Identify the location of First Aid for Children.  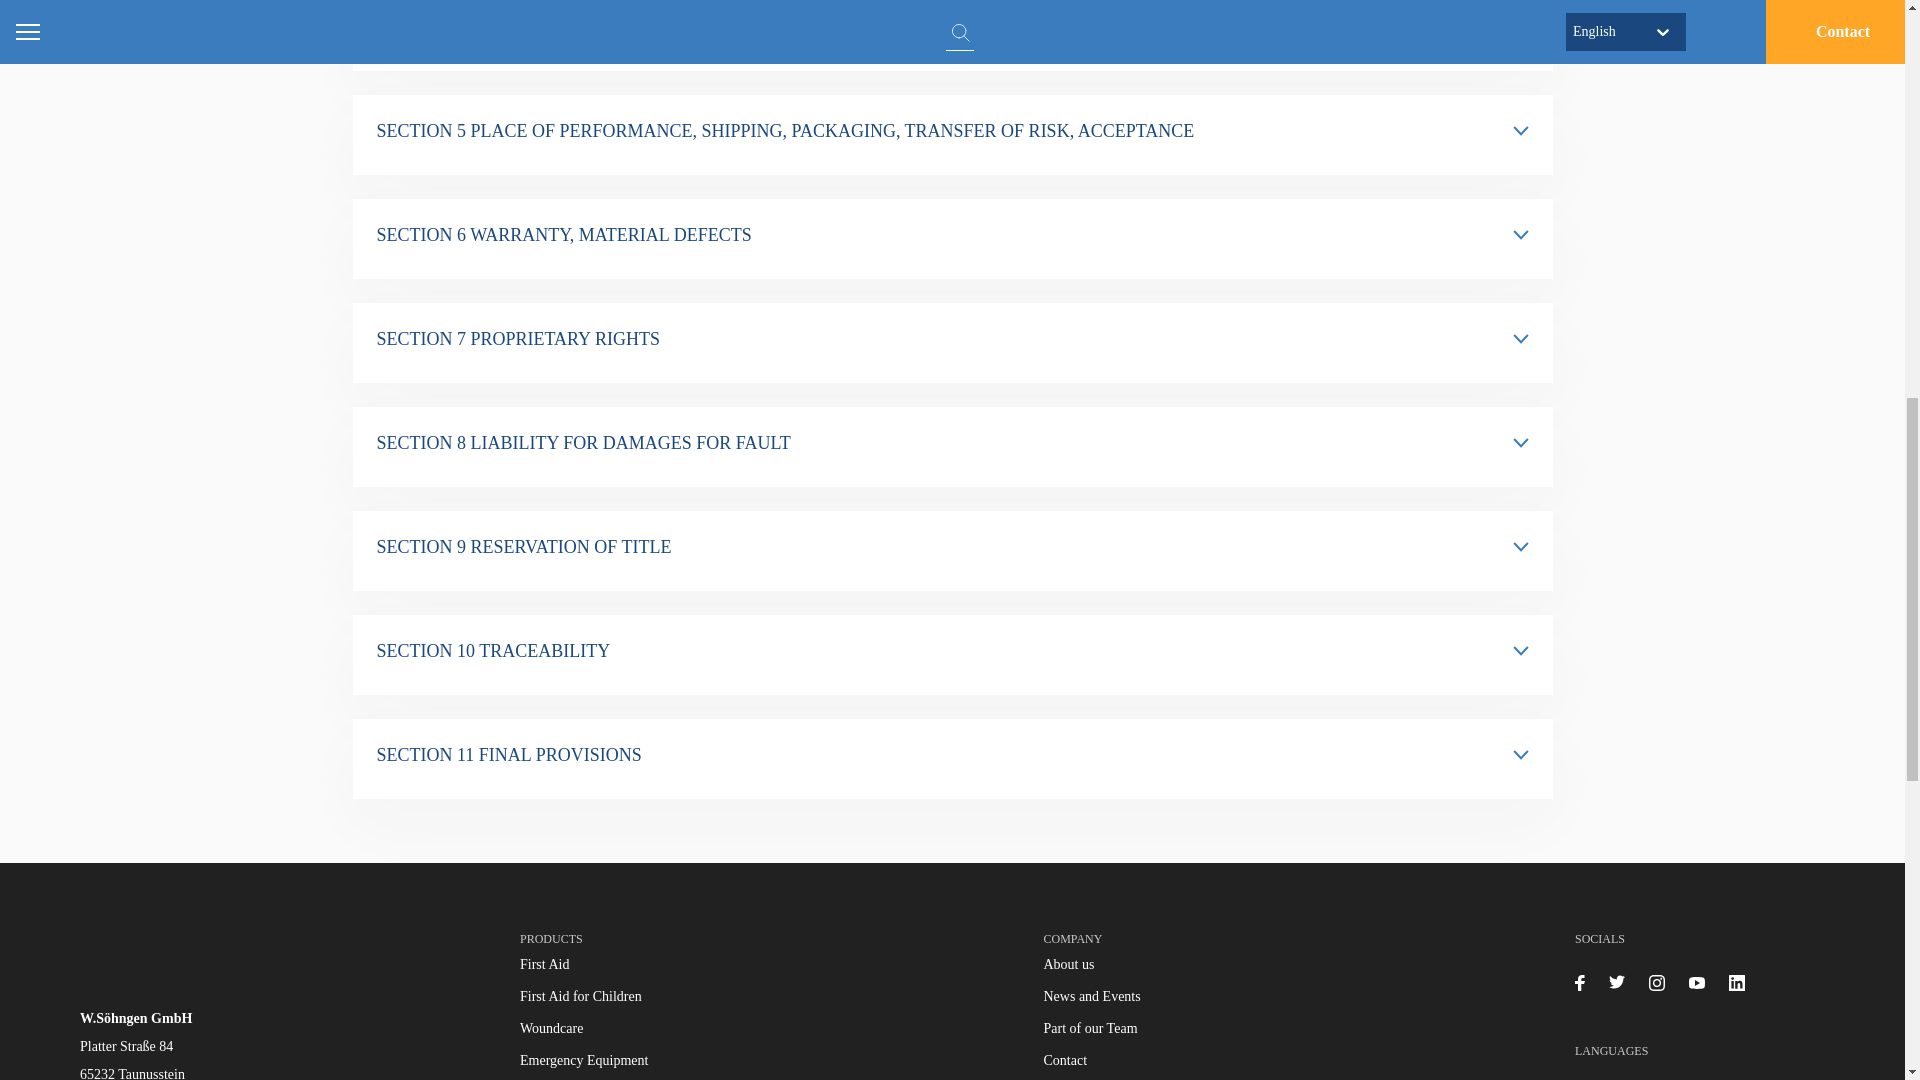
(580, 996).